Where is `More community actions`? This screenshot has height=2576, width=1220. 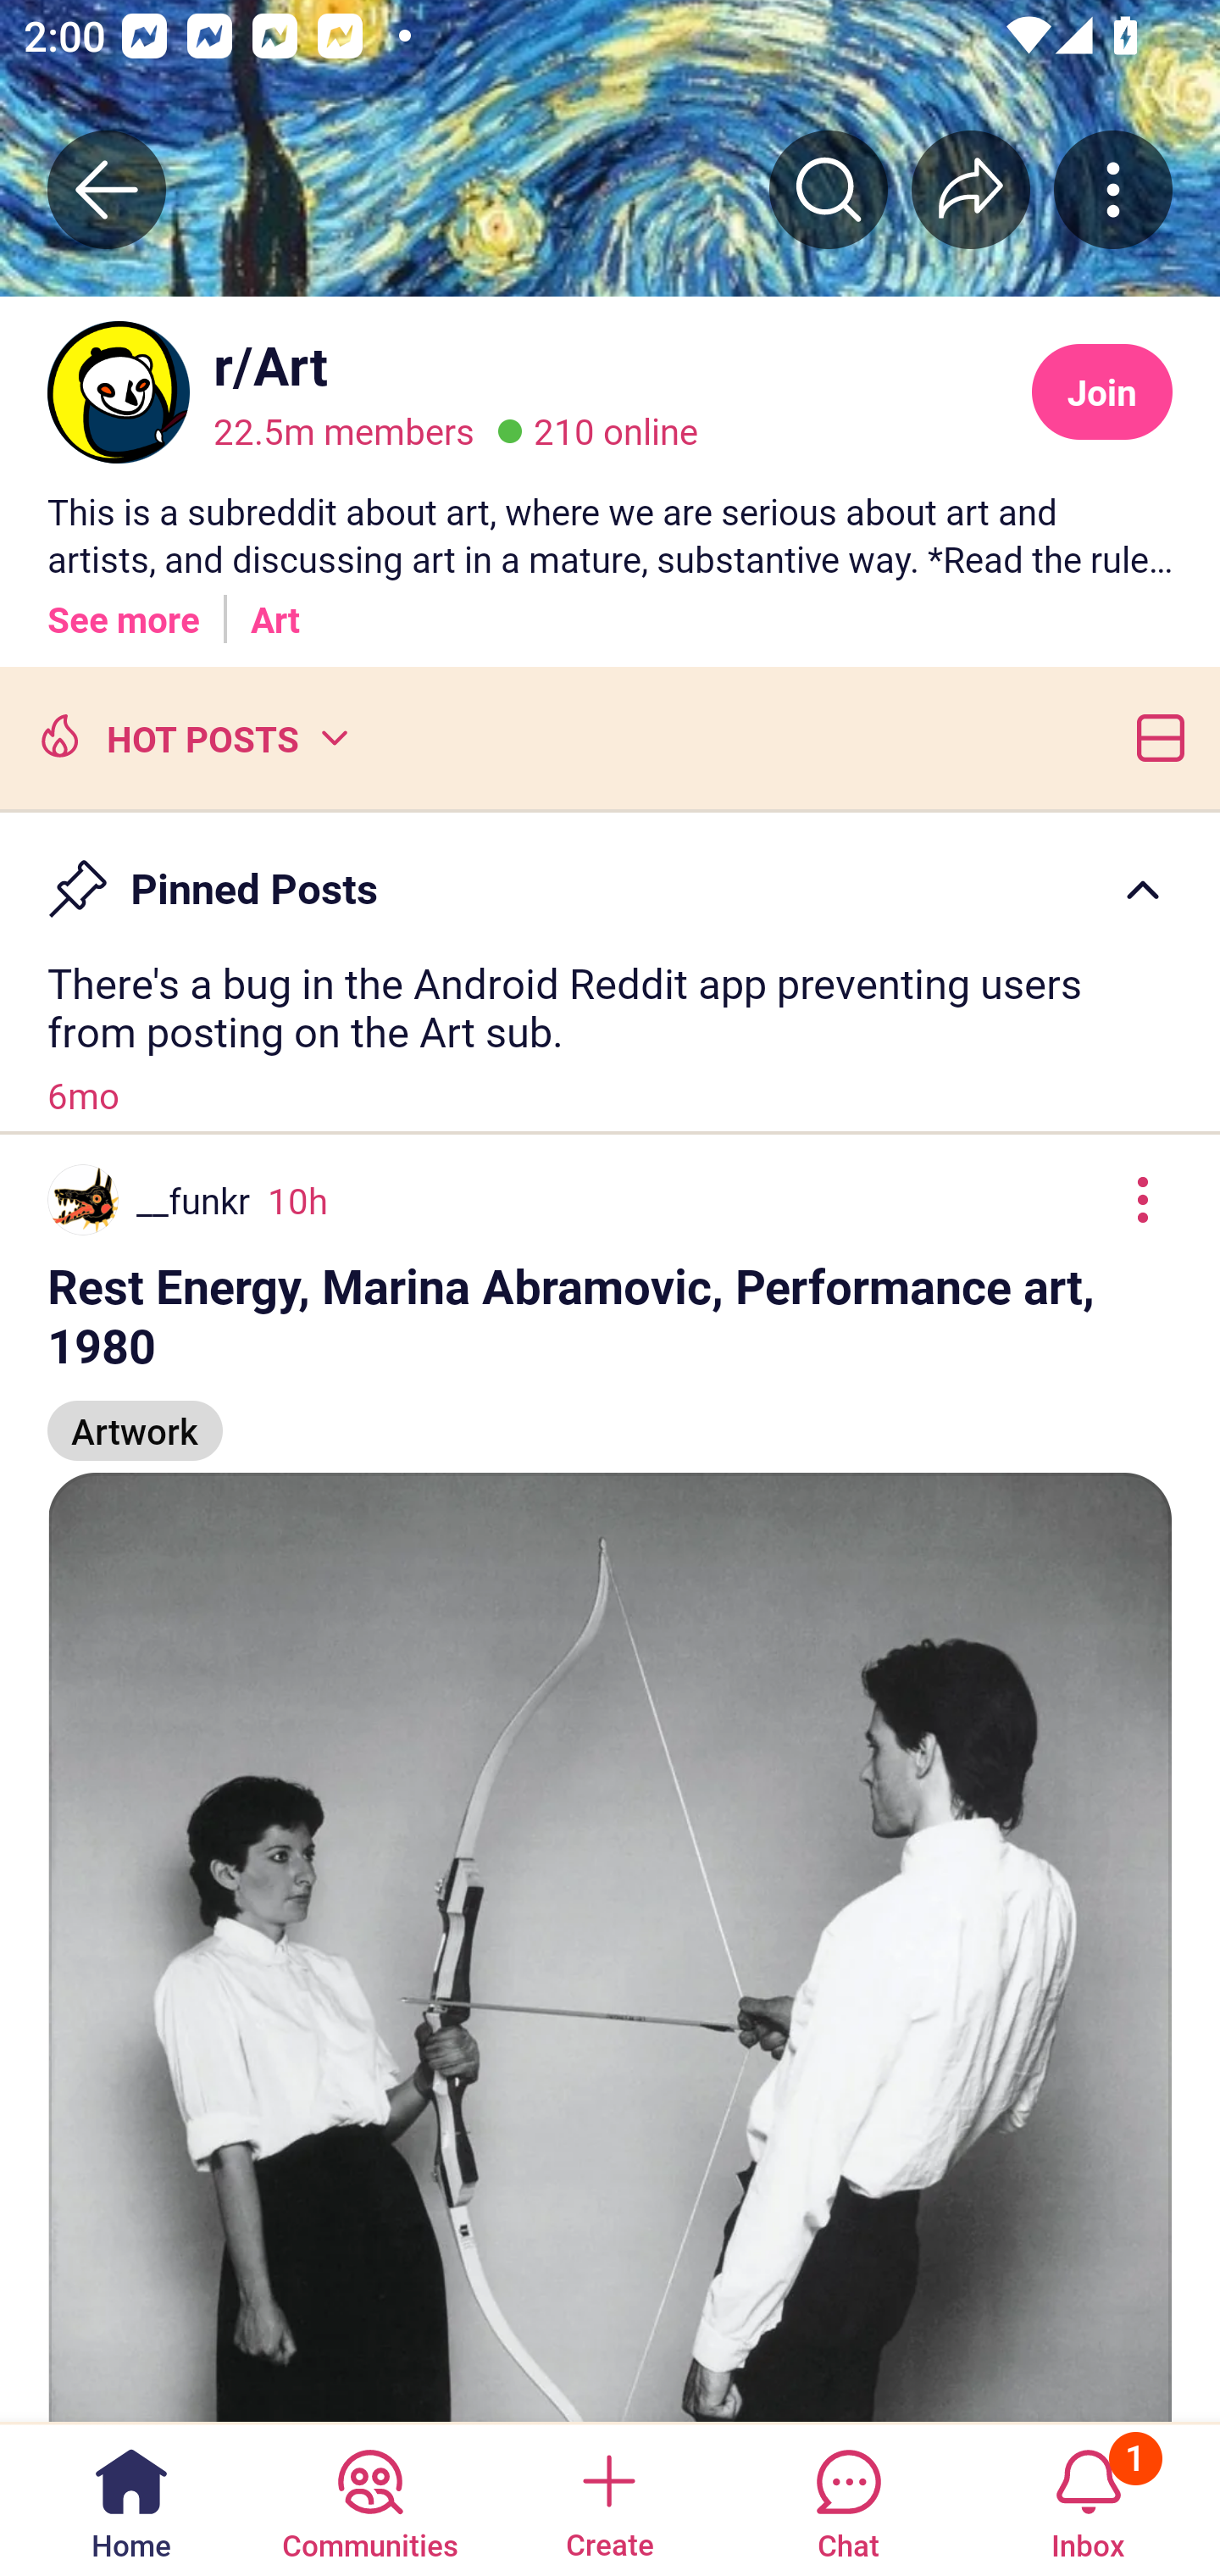
More community actions is located at coordinates (1113, 189).